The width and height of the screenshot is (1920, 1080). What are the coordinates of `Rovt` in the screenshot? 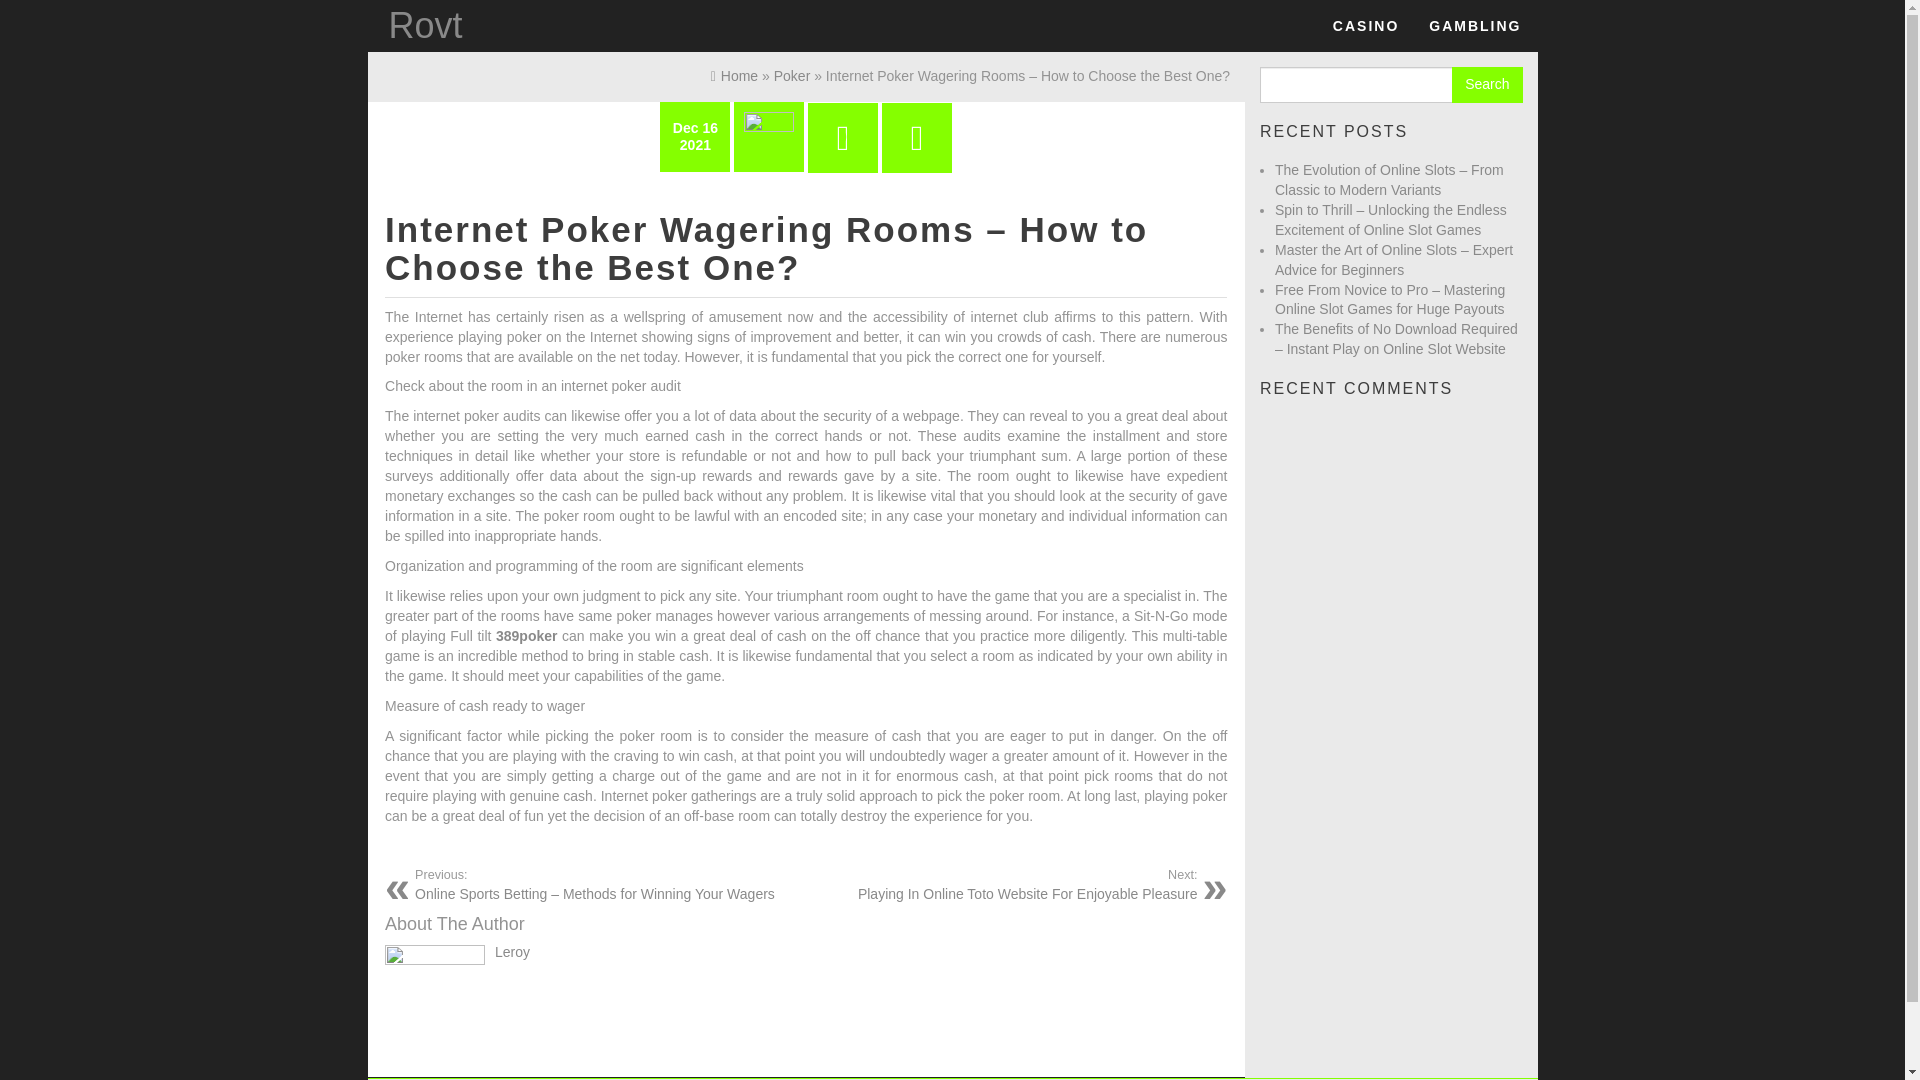 It's located at (734, 76).